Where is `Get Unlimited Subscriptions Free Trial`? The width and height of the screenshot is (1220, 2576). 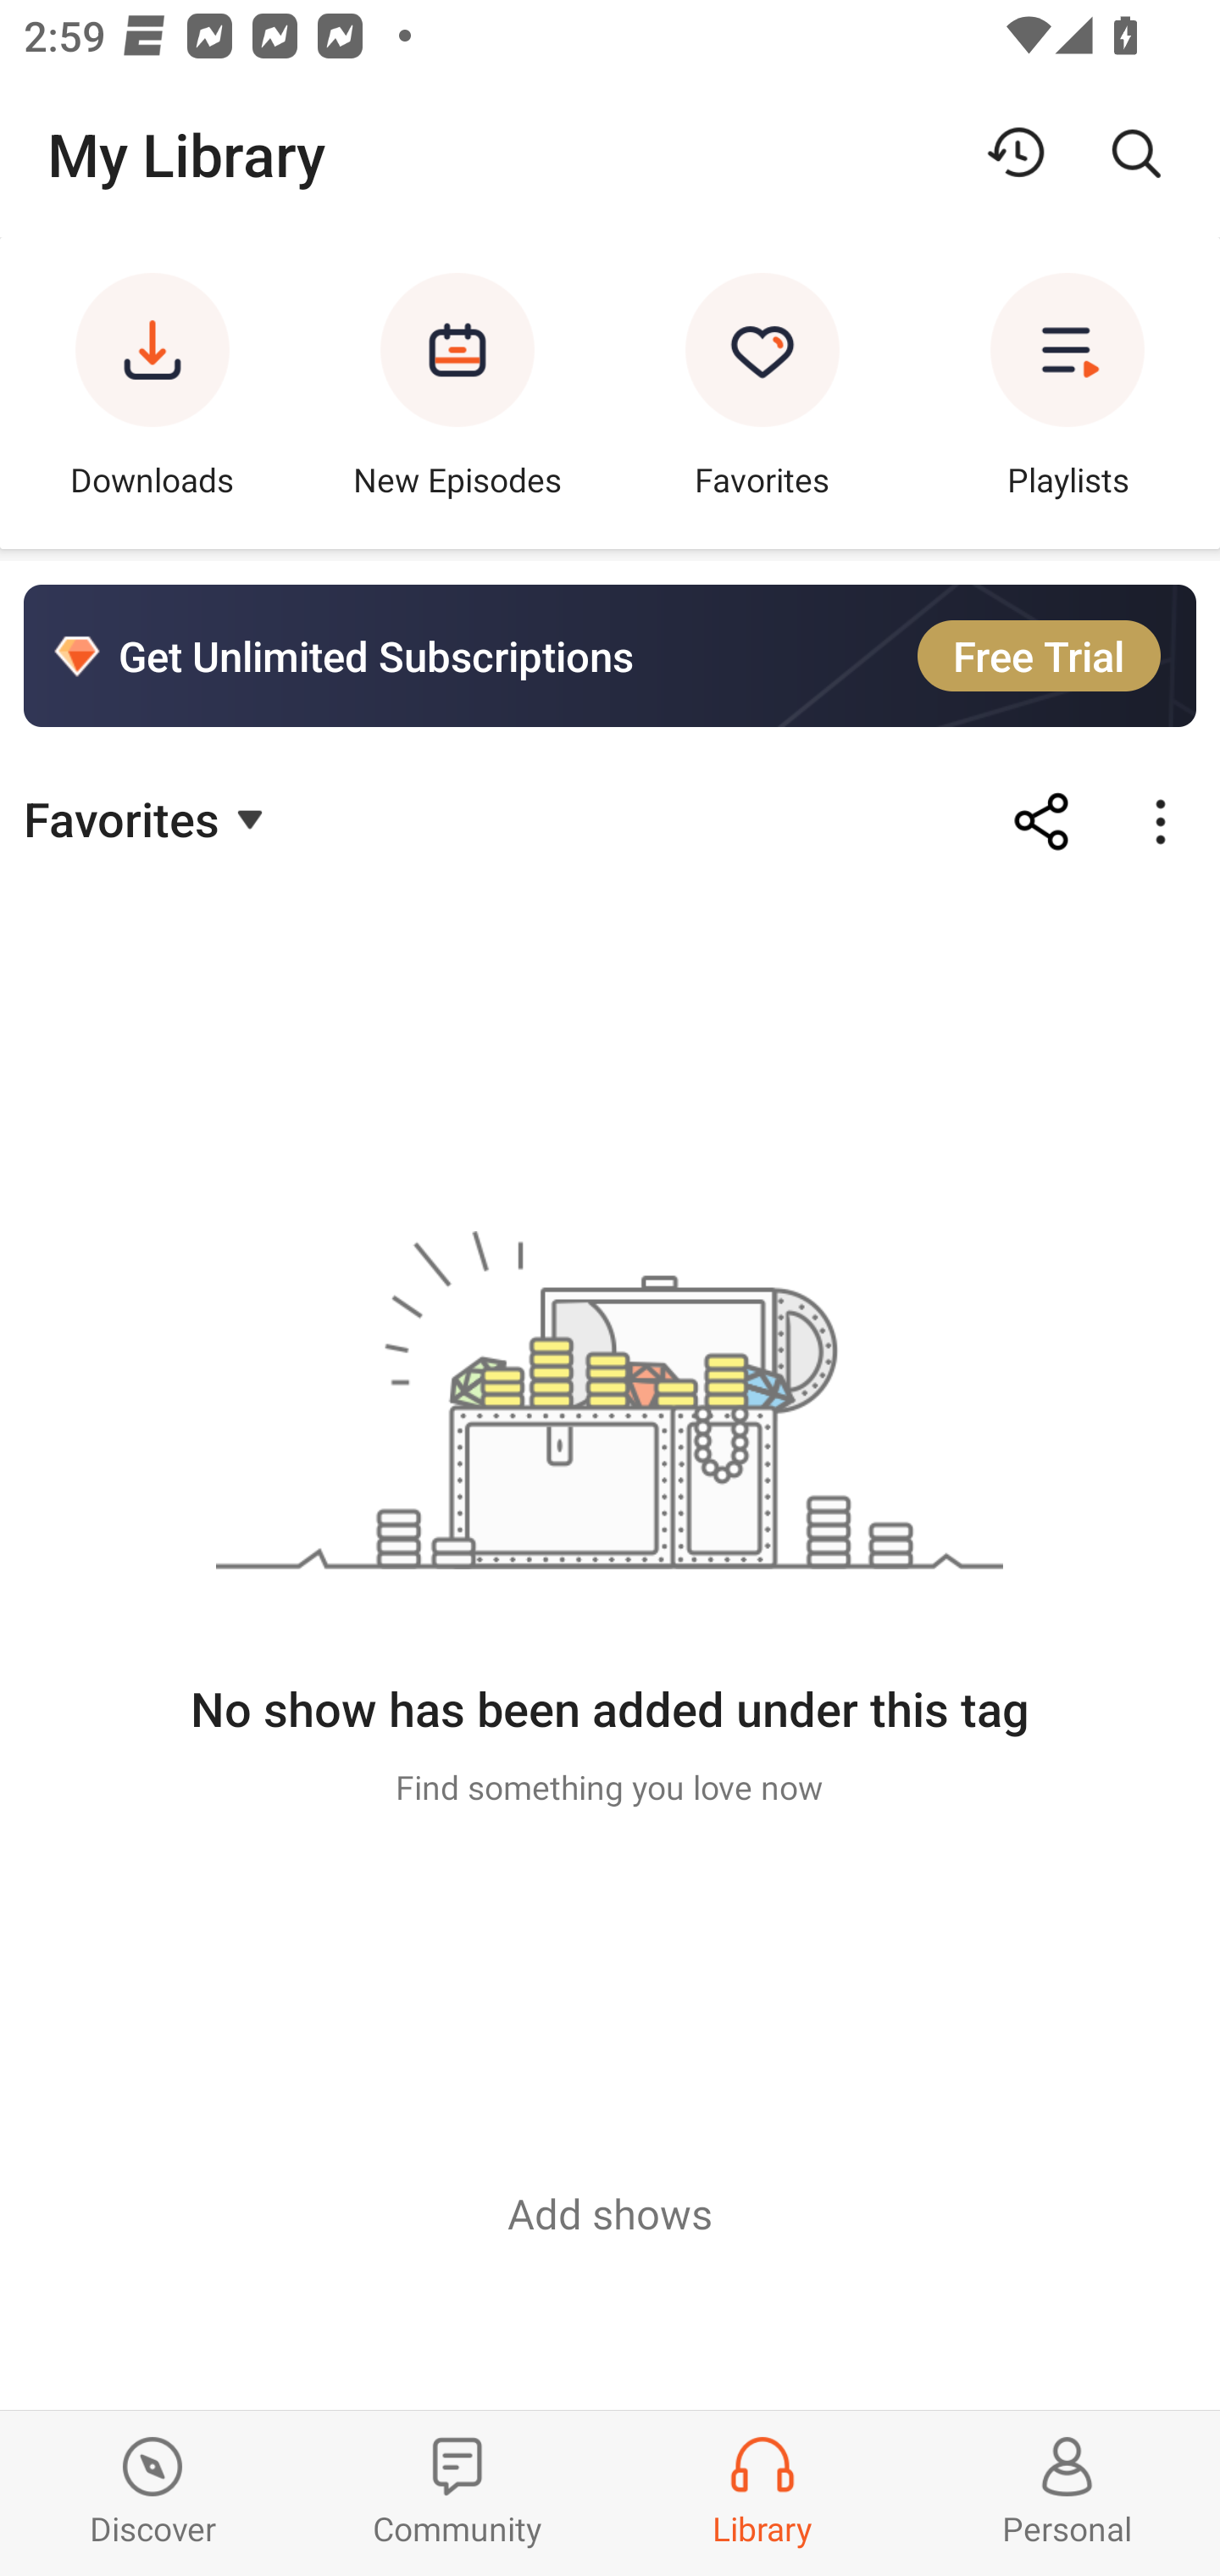
Get Unlimited Subscriptions Free Trial is located at coordinates (610, 656).